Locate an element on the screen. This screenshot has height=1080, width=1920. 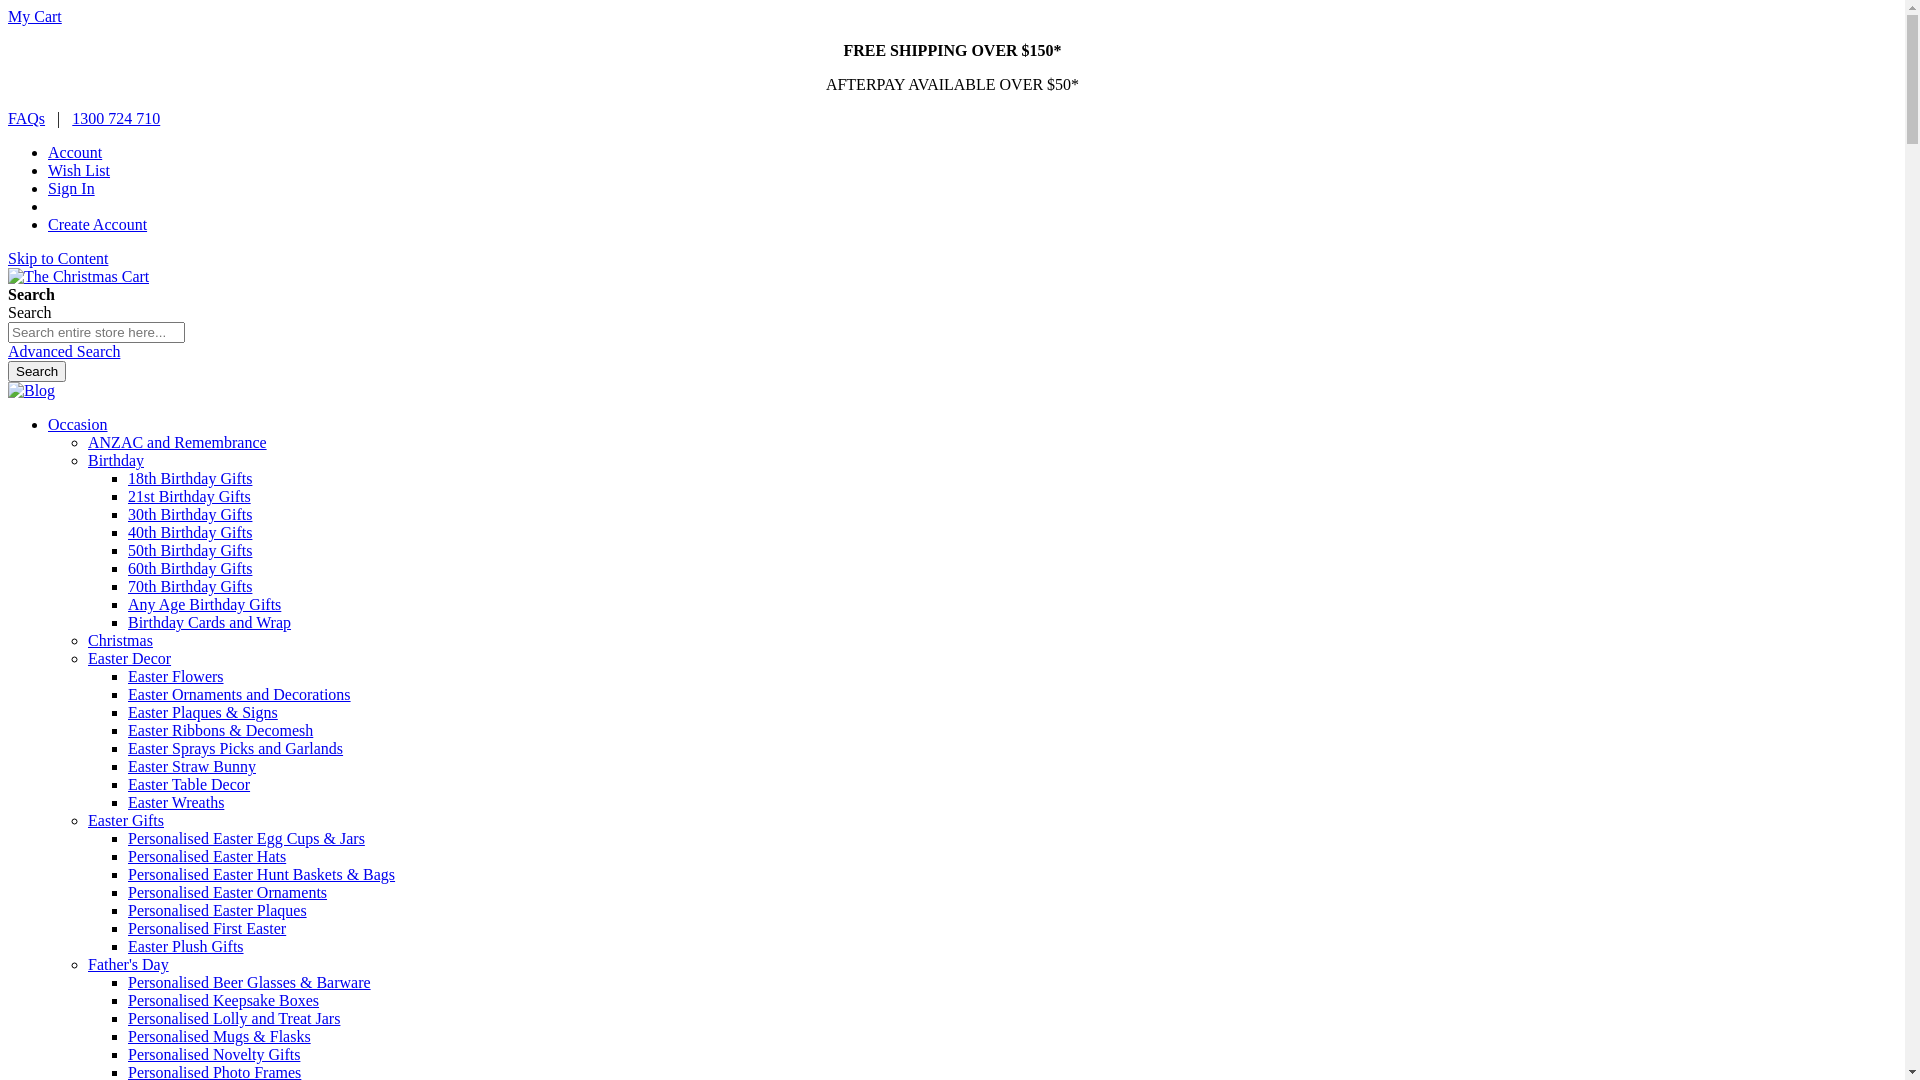
50th Birthday Gifts is located at coordinates (190, 550).